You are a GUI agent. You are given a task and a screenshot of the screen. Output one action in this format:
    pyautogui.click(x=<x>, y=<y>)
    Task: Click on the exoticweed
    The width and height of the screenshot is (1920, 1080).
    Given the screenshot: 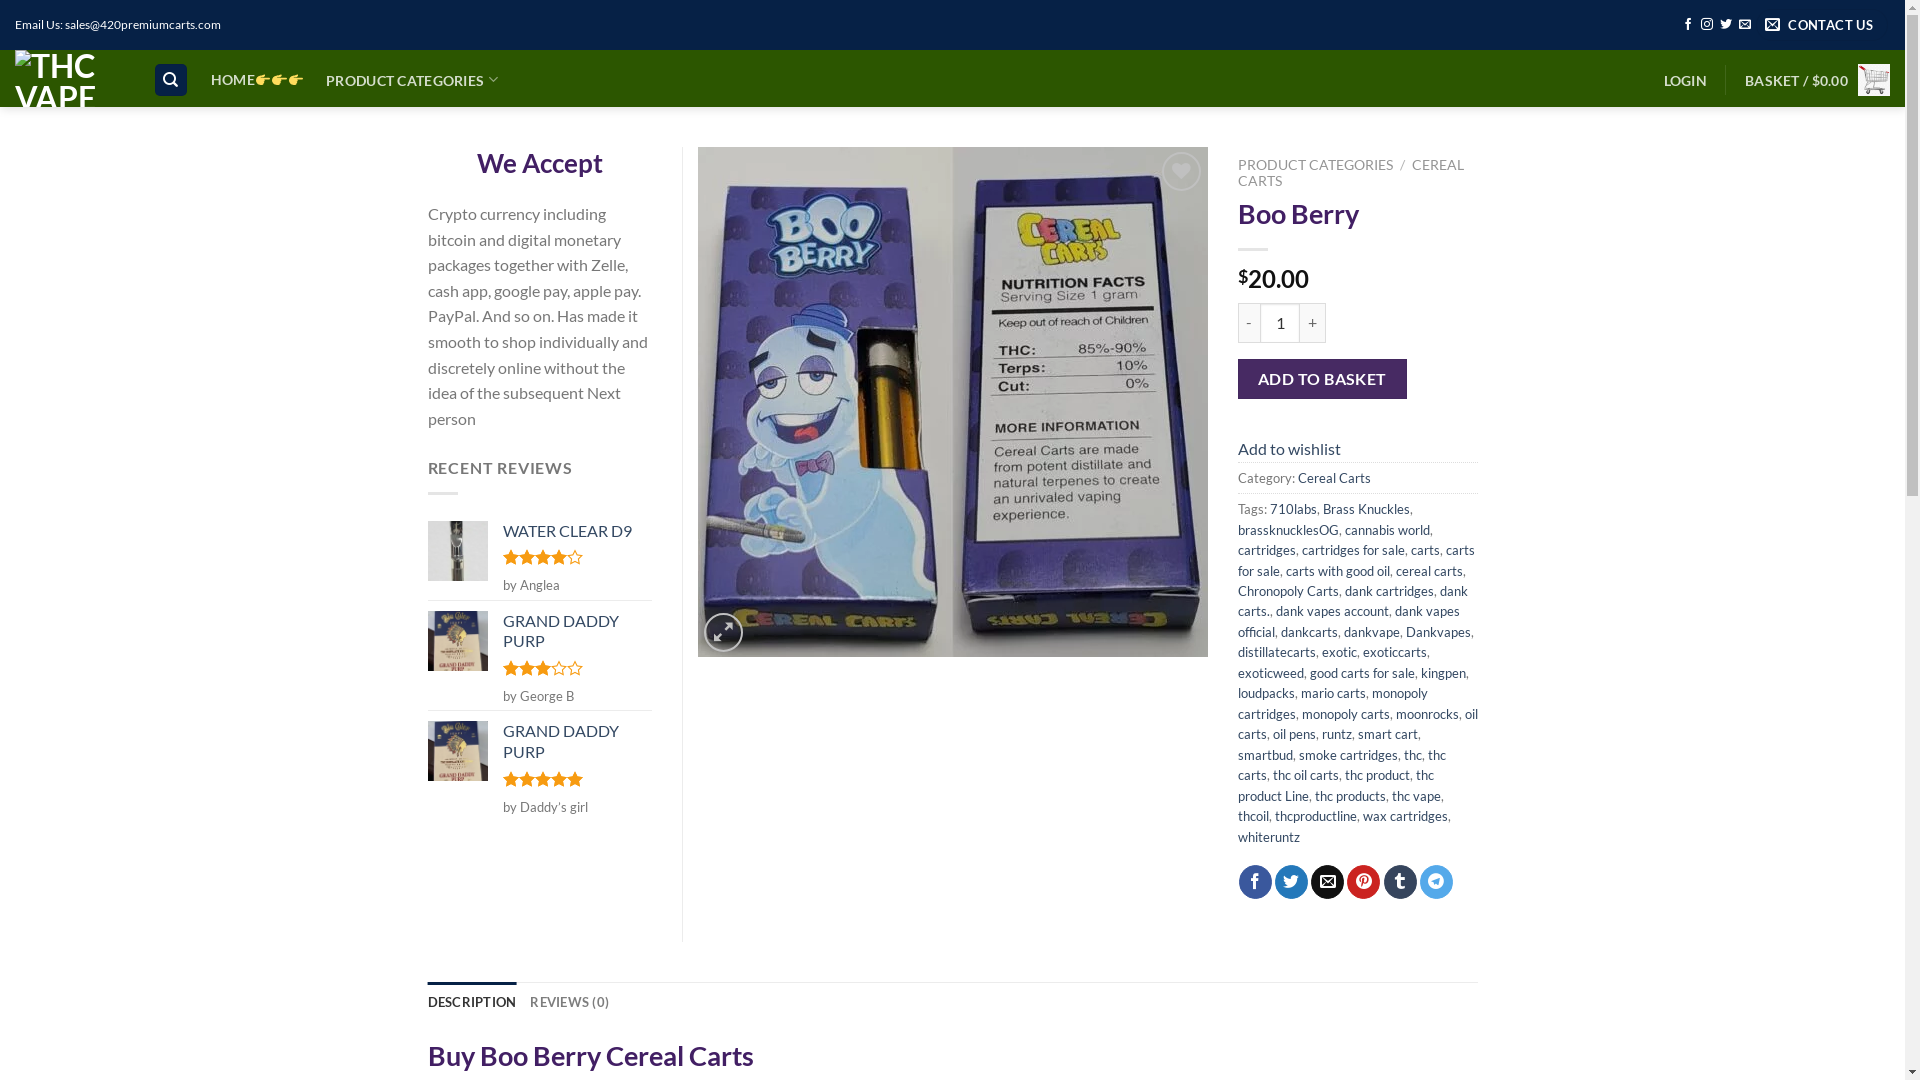 What is the action you would take?
    pyautogui.click(x=1271, y=673)
    